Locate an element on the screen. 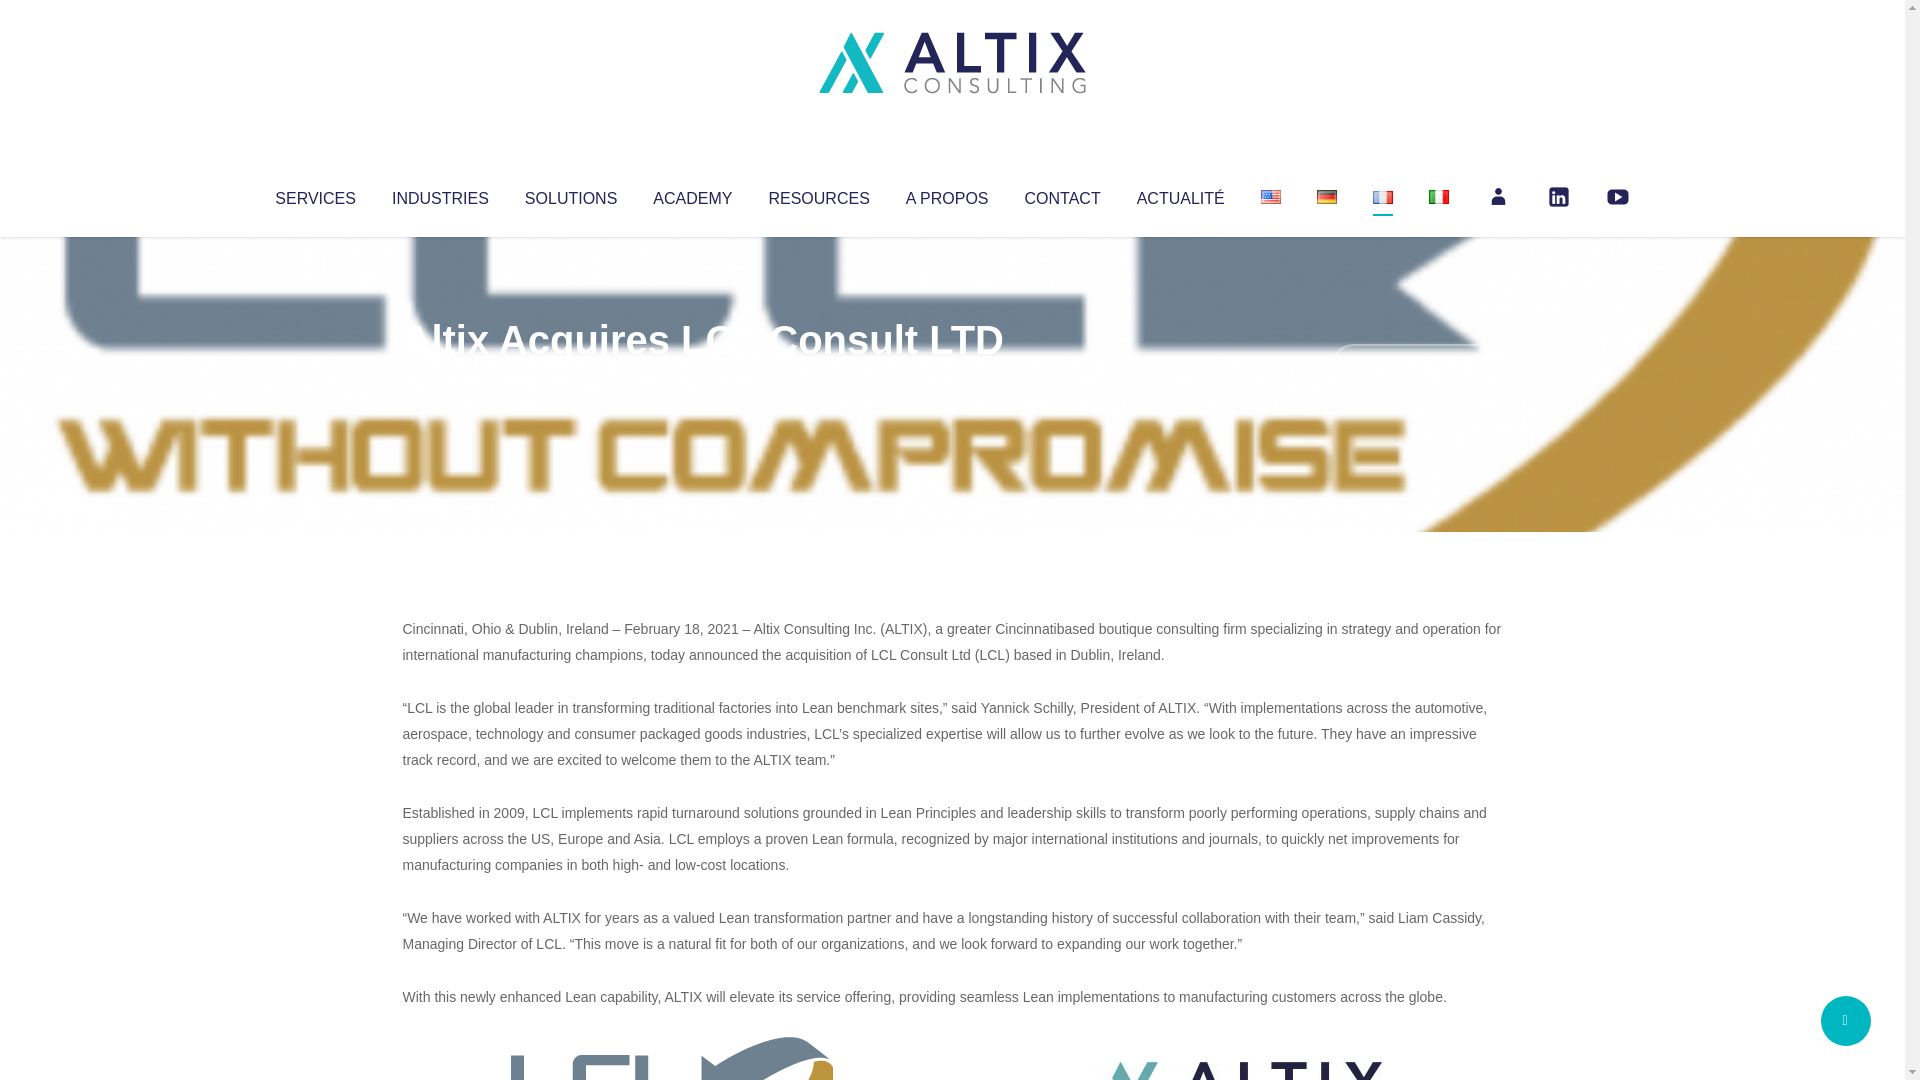 Image resolution: width=1920 pixels, height=1080 pixels. Articles par Altix is located at coordinates (440, 380).